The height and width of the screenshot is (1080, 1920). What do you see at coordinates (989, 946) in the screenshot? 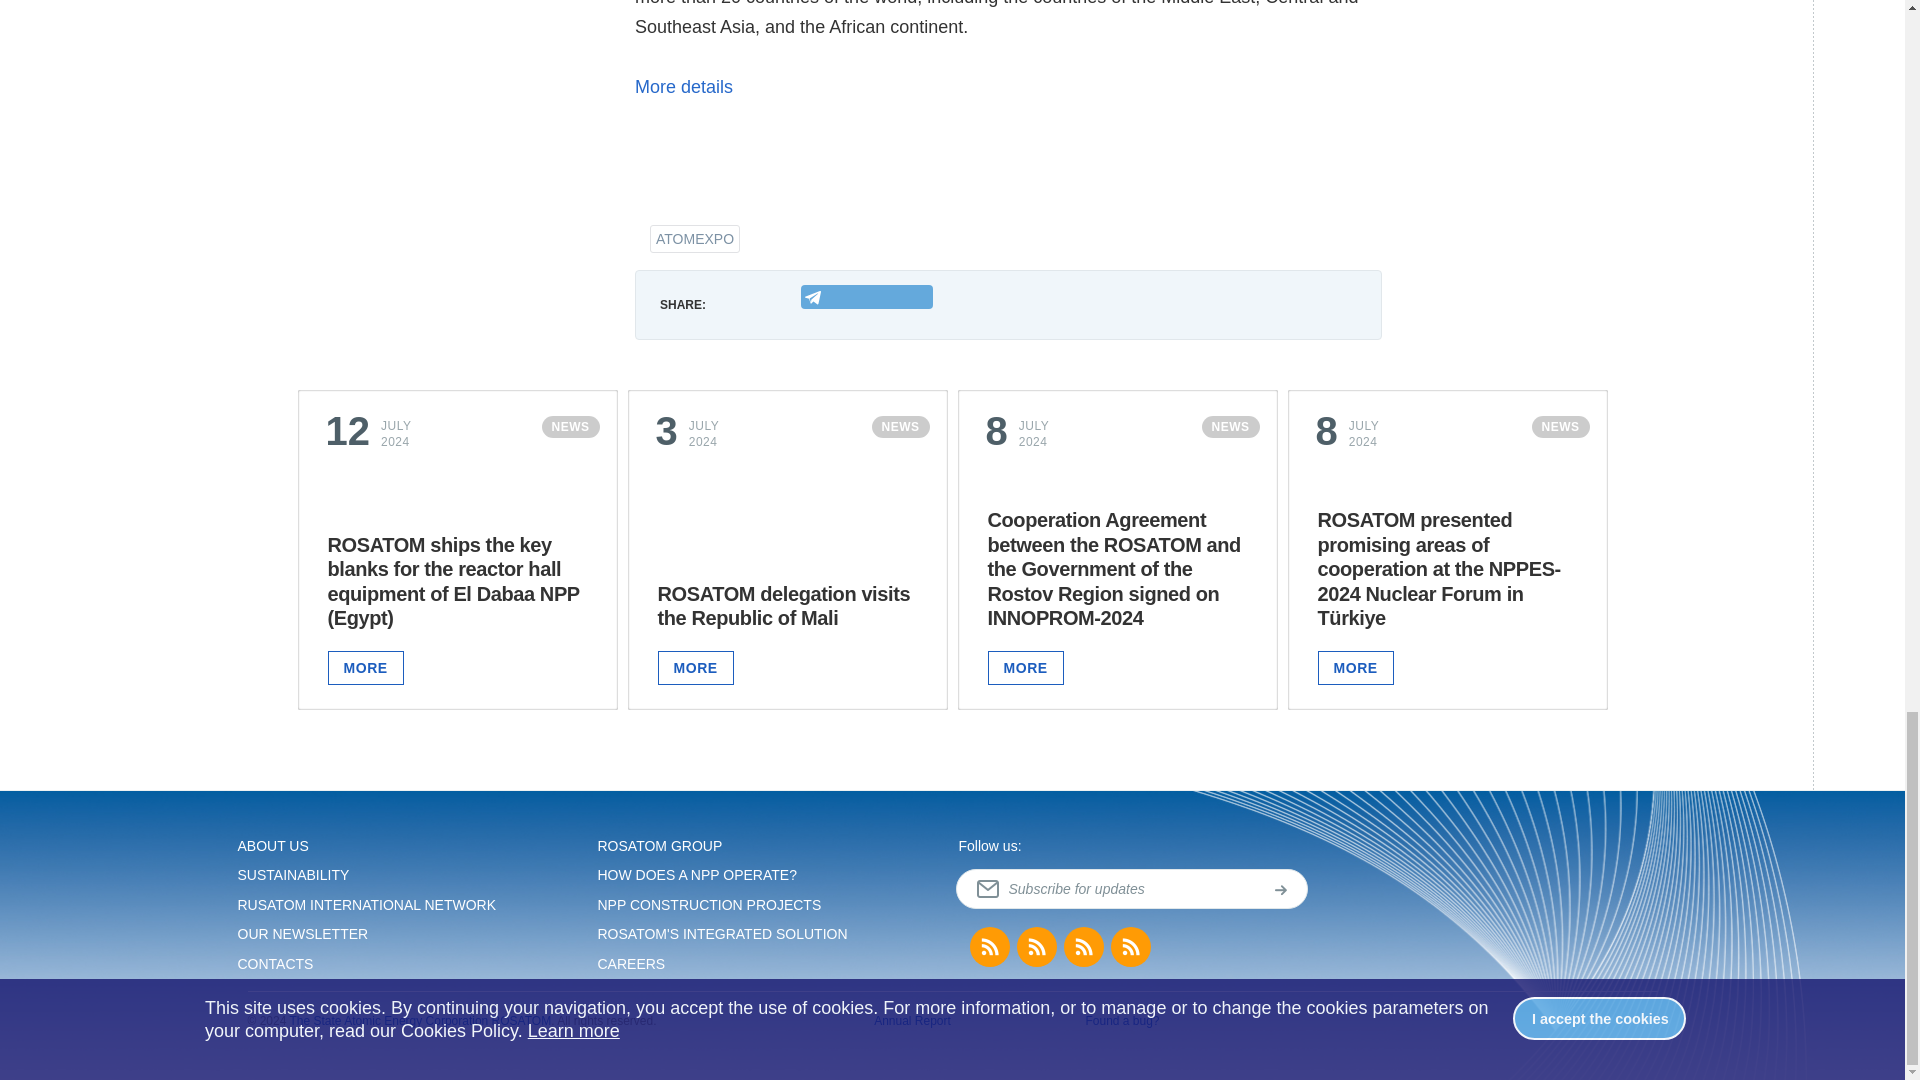
I see `News` at bounding box center [989, 946].